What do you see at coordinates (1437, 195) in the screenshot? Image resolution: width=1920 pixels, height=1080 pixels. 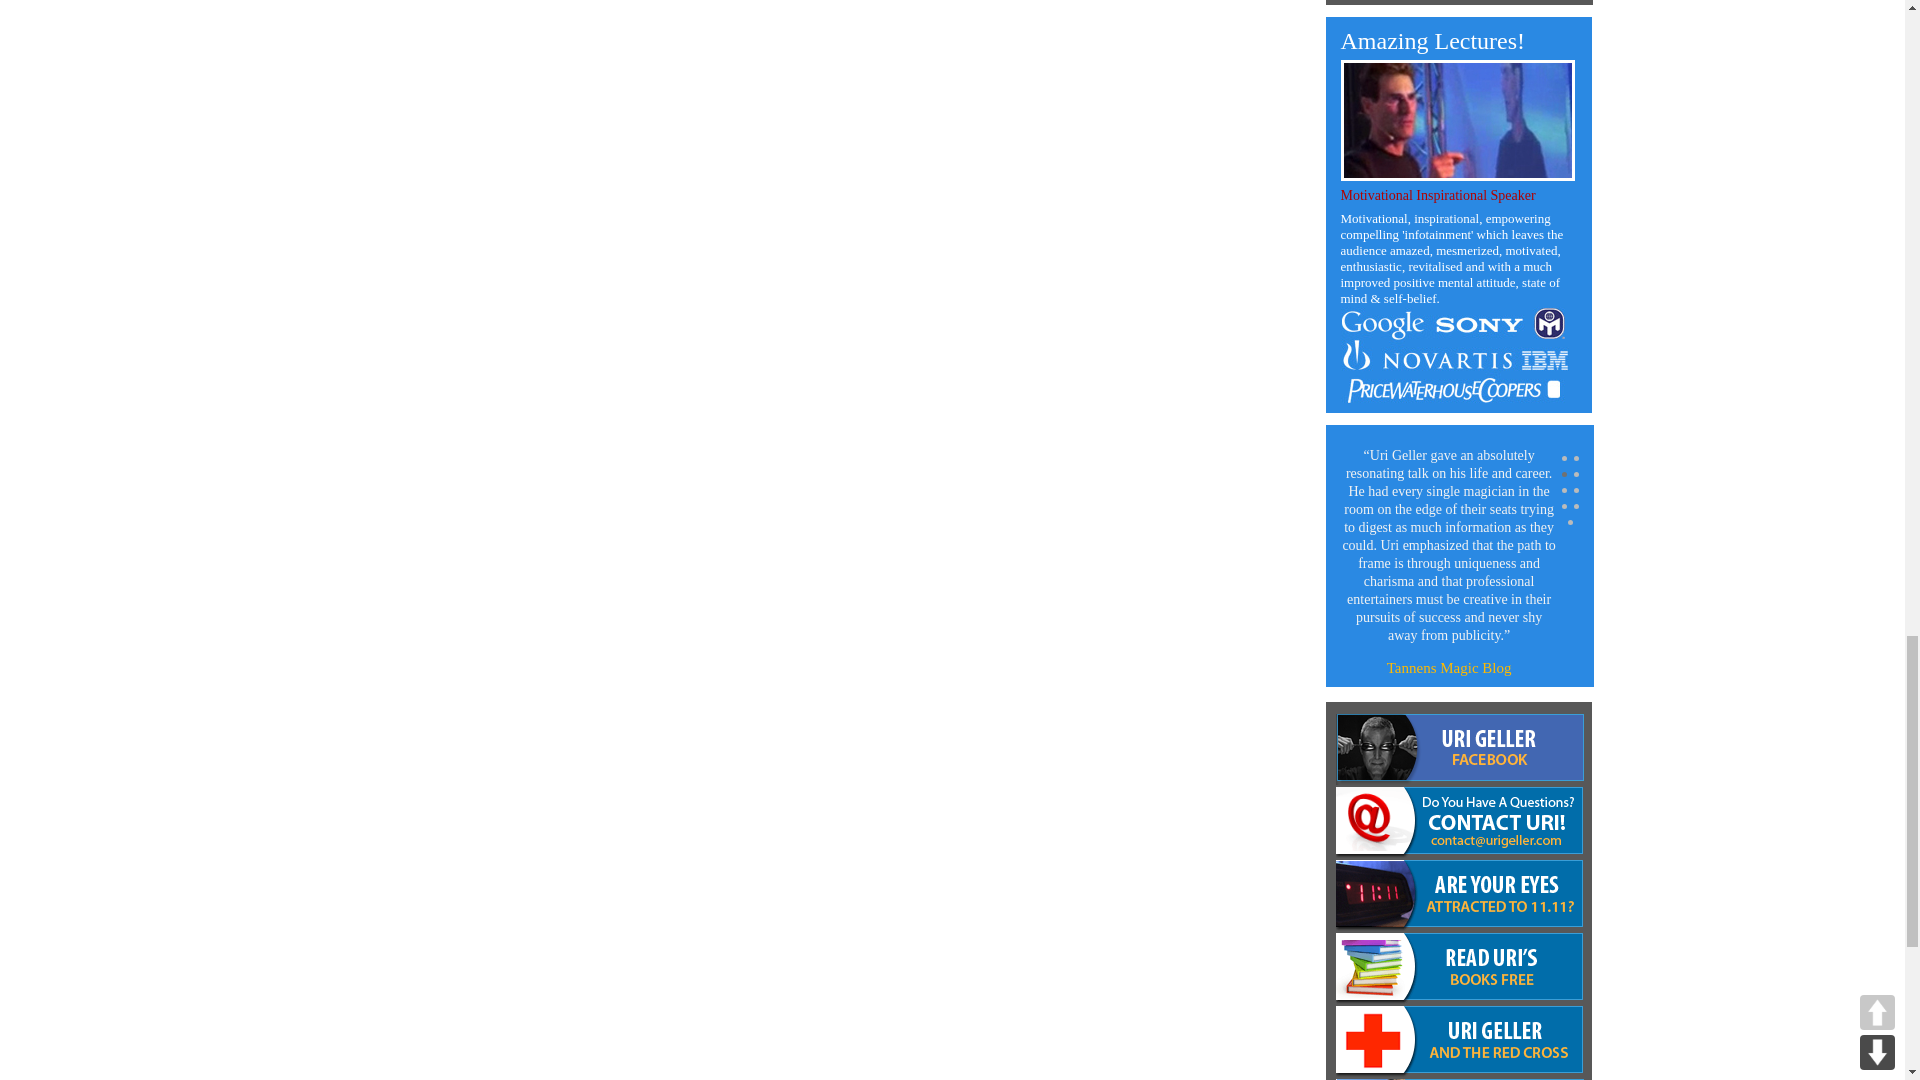 I see `Motivational Inspirational Speaker` at bounding box center [1437, 195].